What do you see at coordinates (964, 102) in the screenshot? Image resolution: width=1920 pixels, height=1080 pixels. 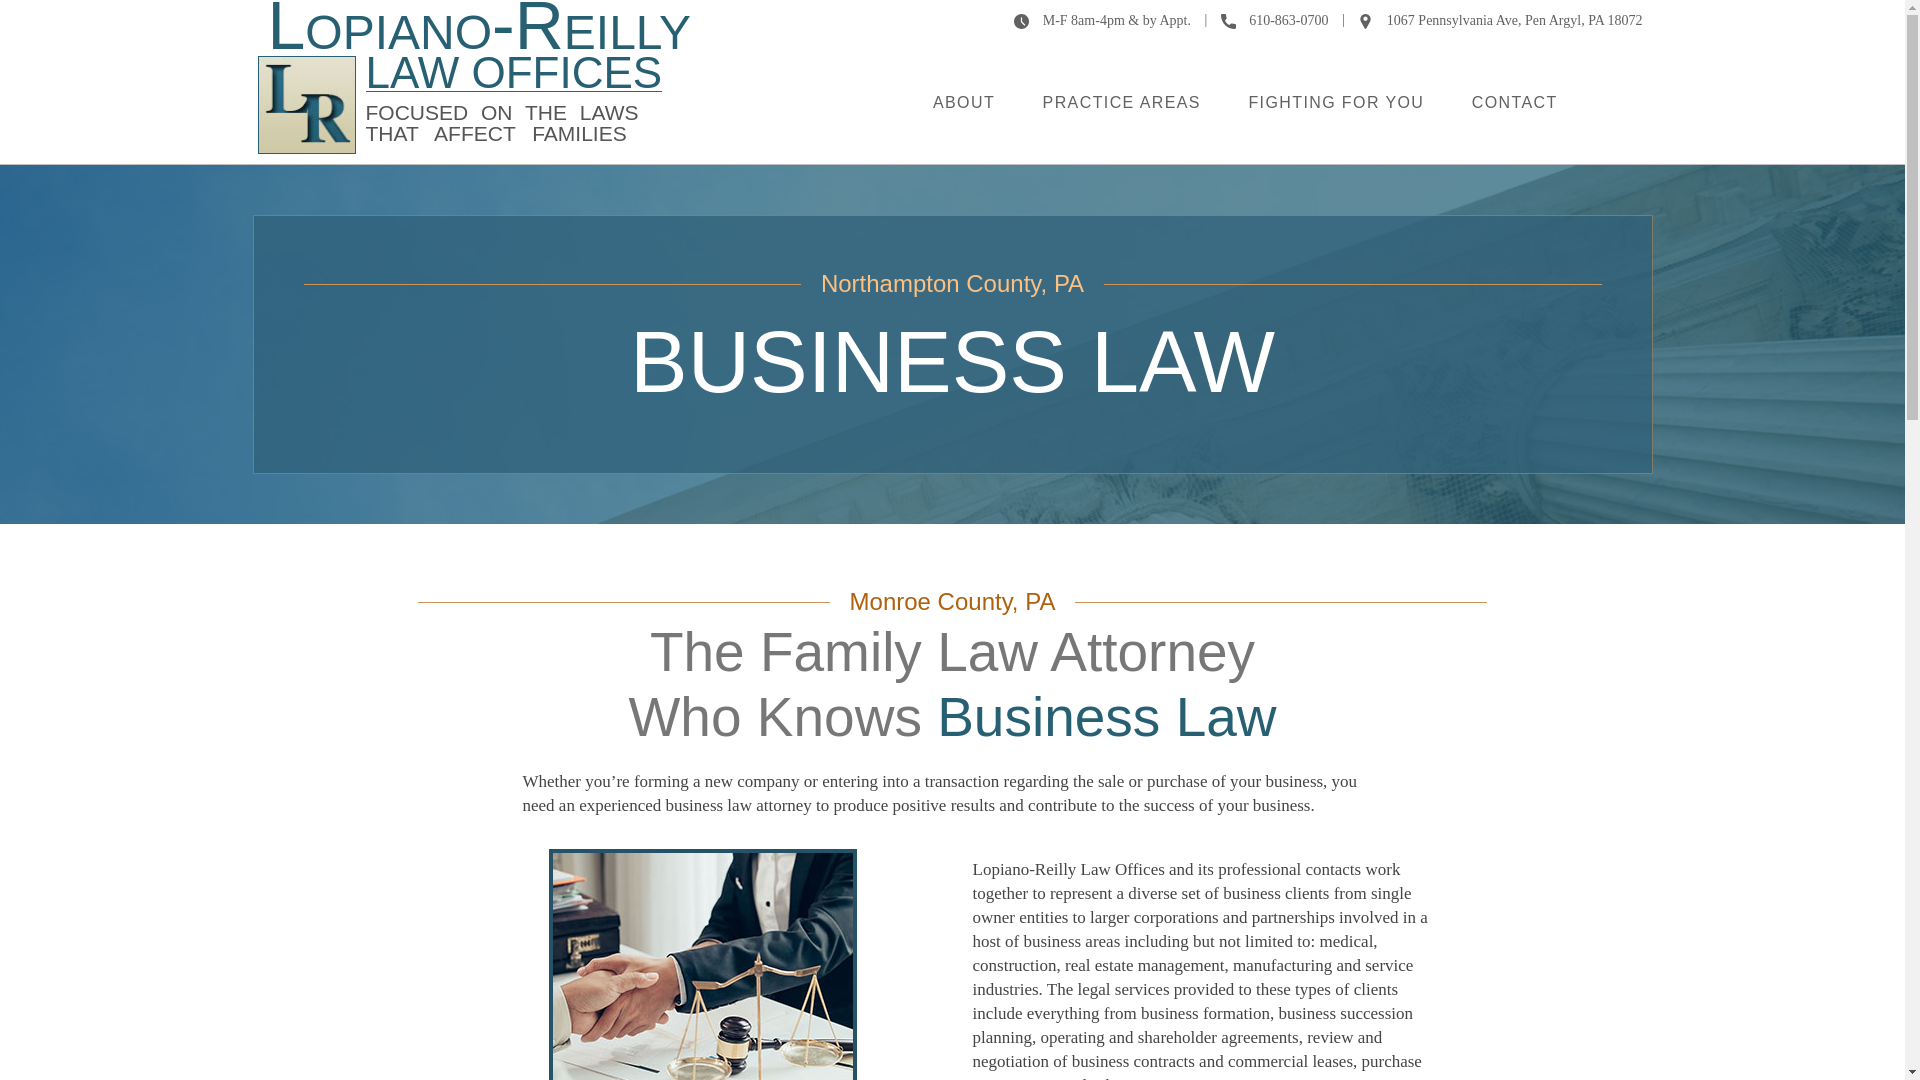 I see `ABOUT` at bounding box center [964, 102].